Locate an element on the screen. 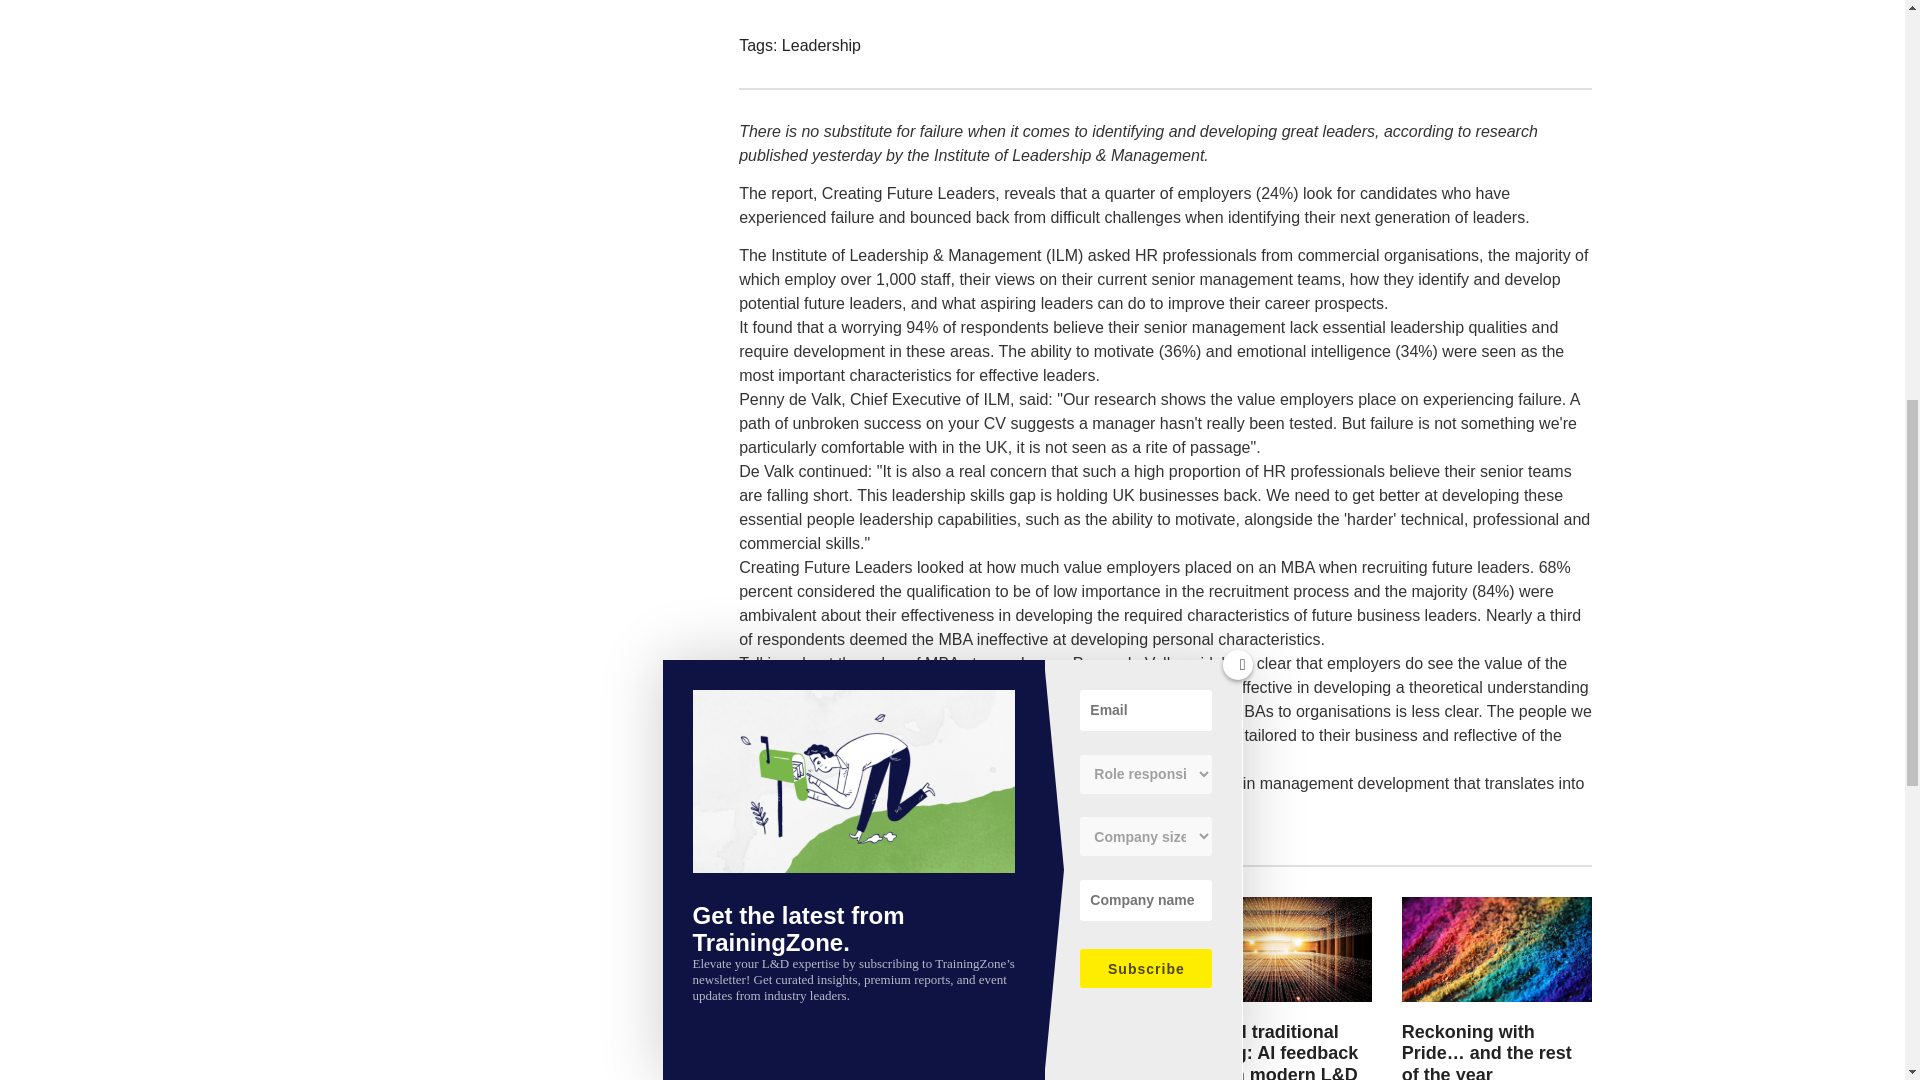  Leadership is located at coordinates (820, 44).